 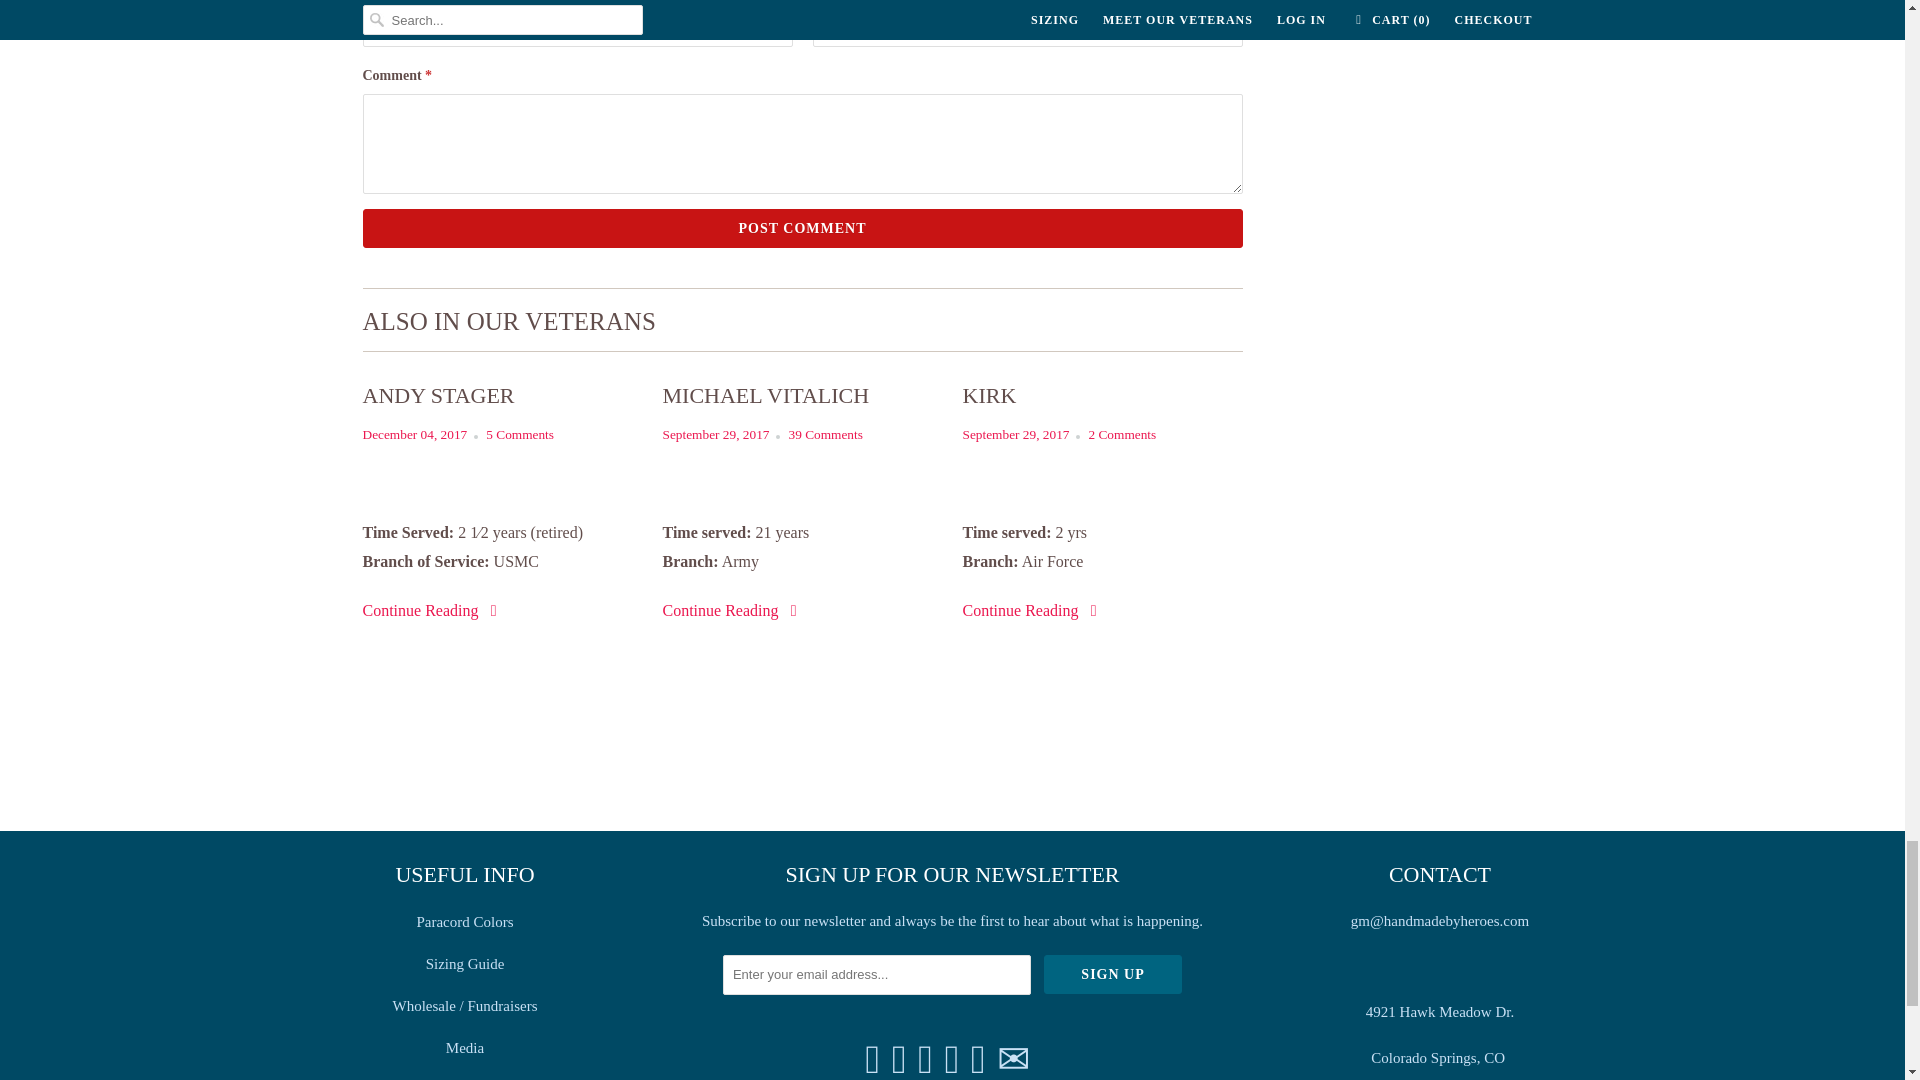 I want to click on Andy Stager, so click(x=432, y=610).